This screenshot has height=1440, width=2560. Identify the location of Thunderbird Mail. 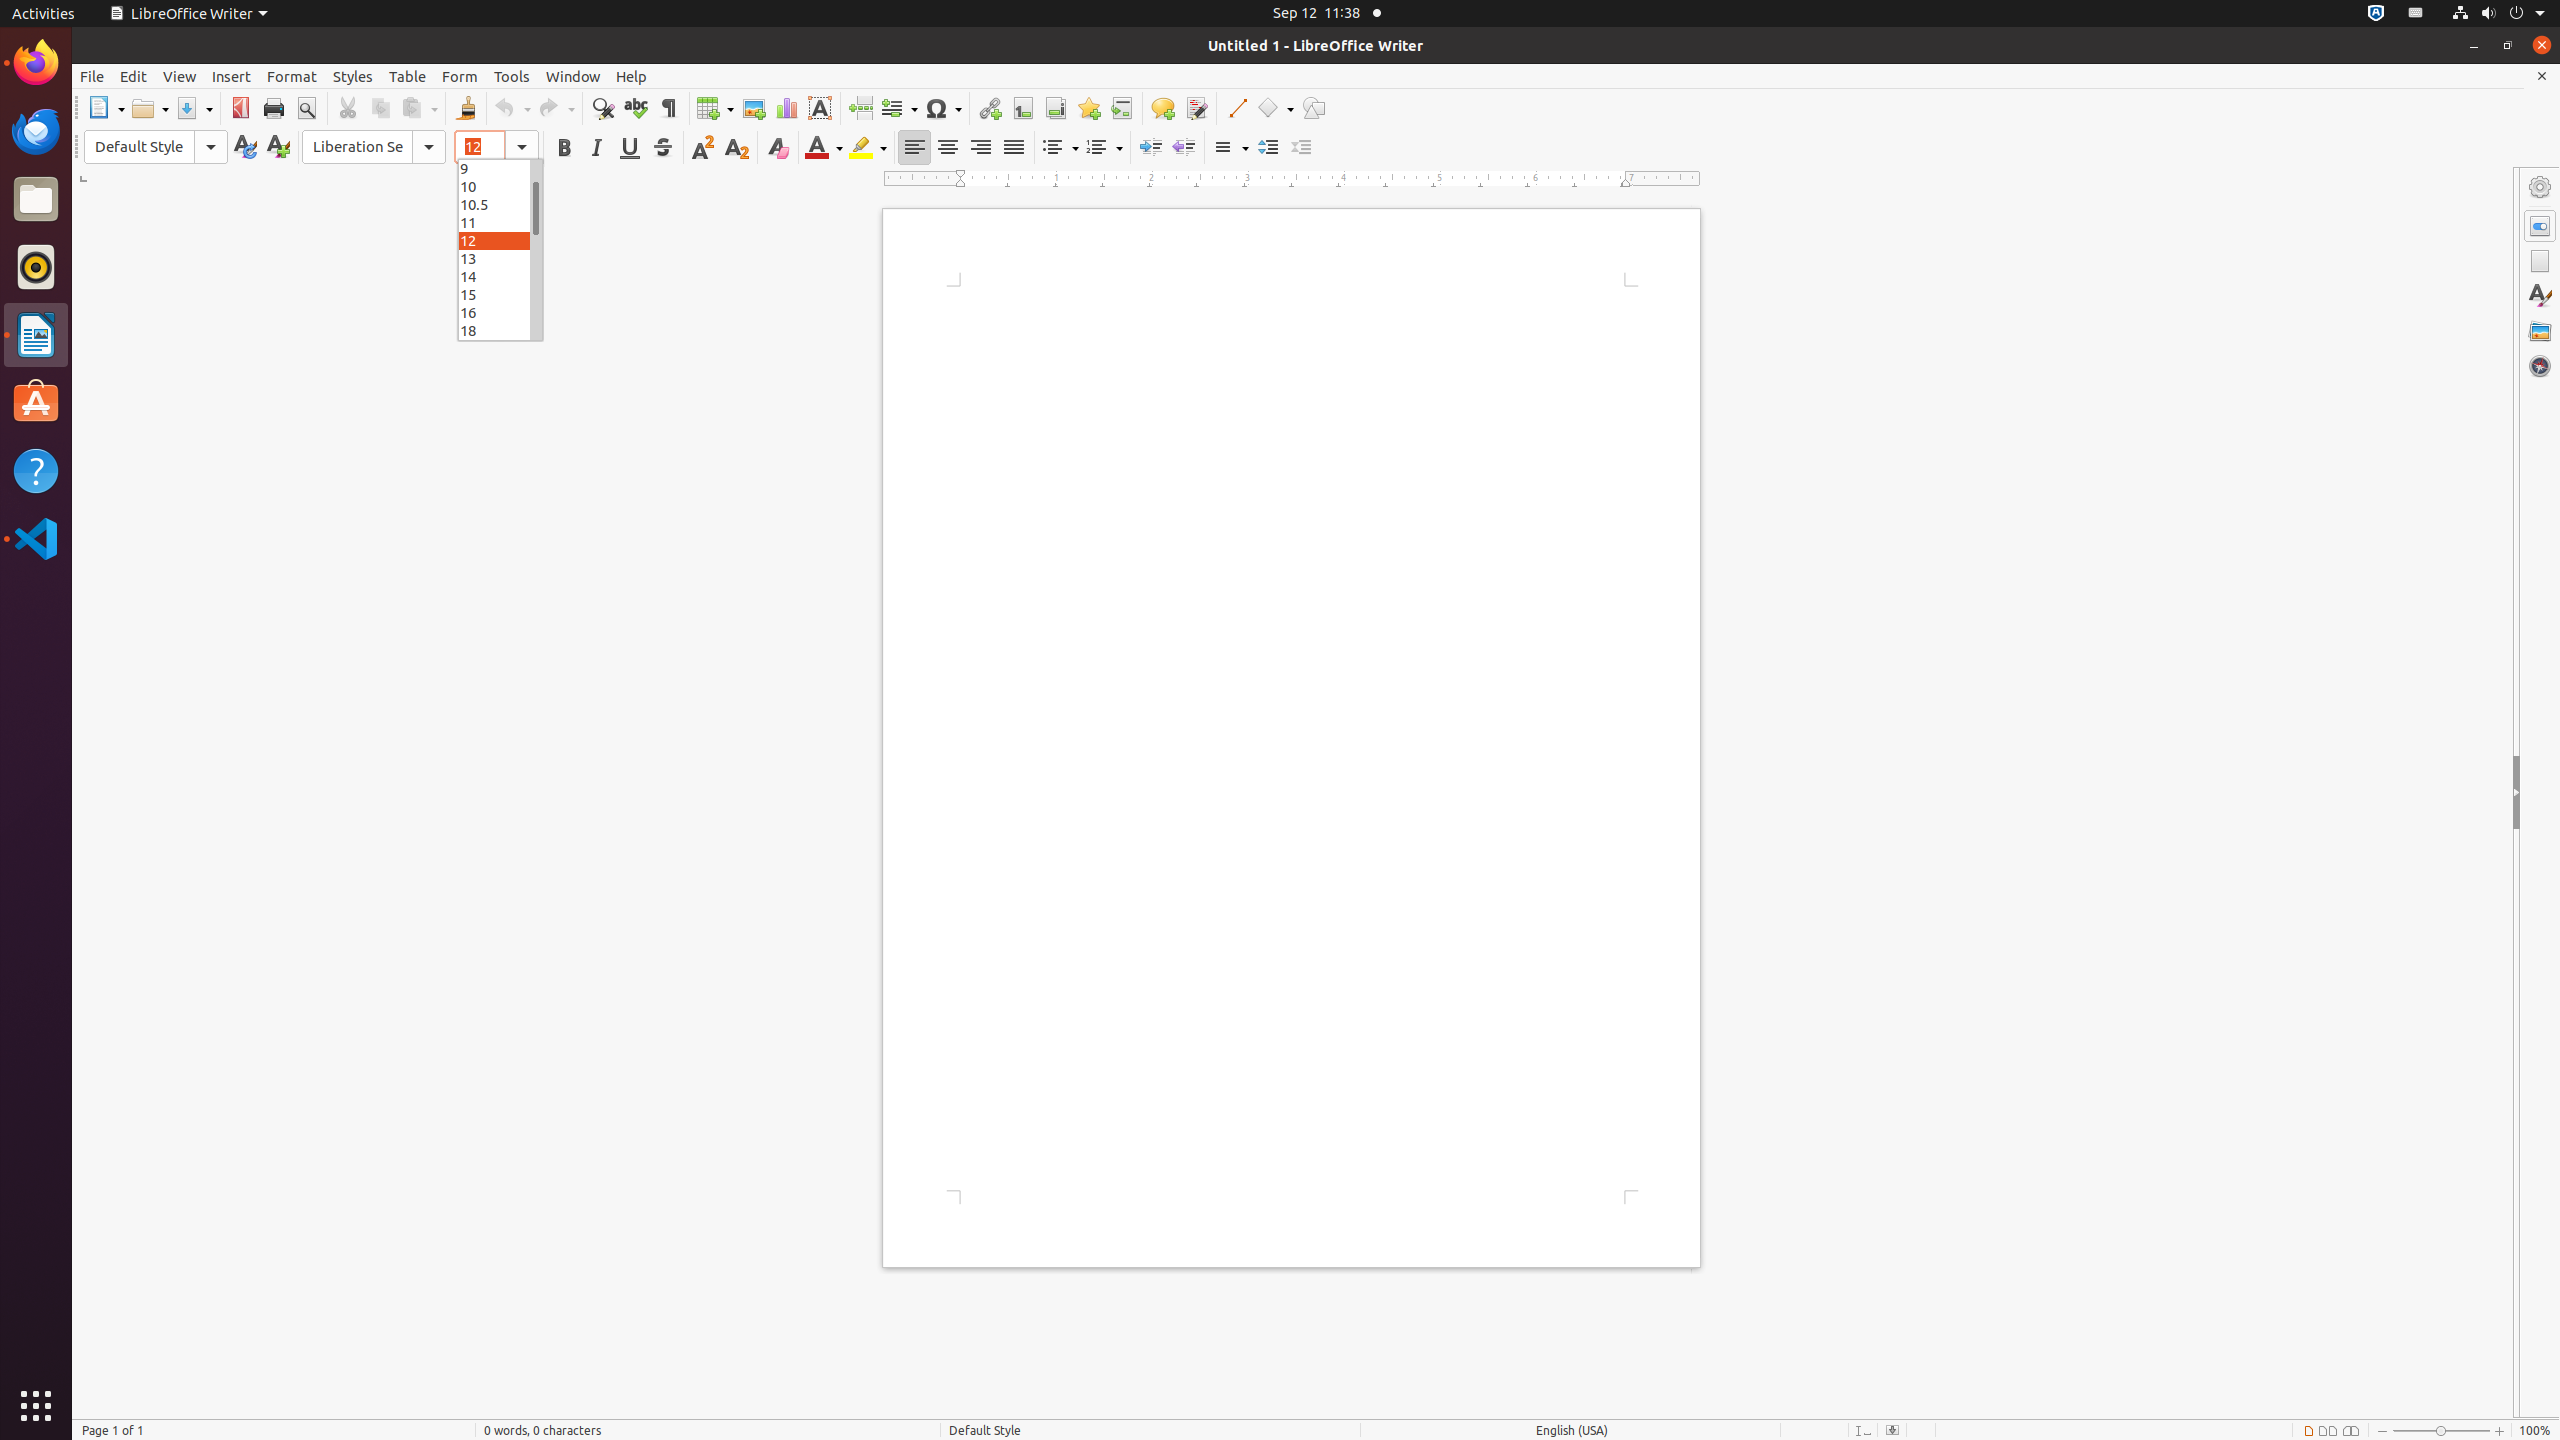
(36, 131).